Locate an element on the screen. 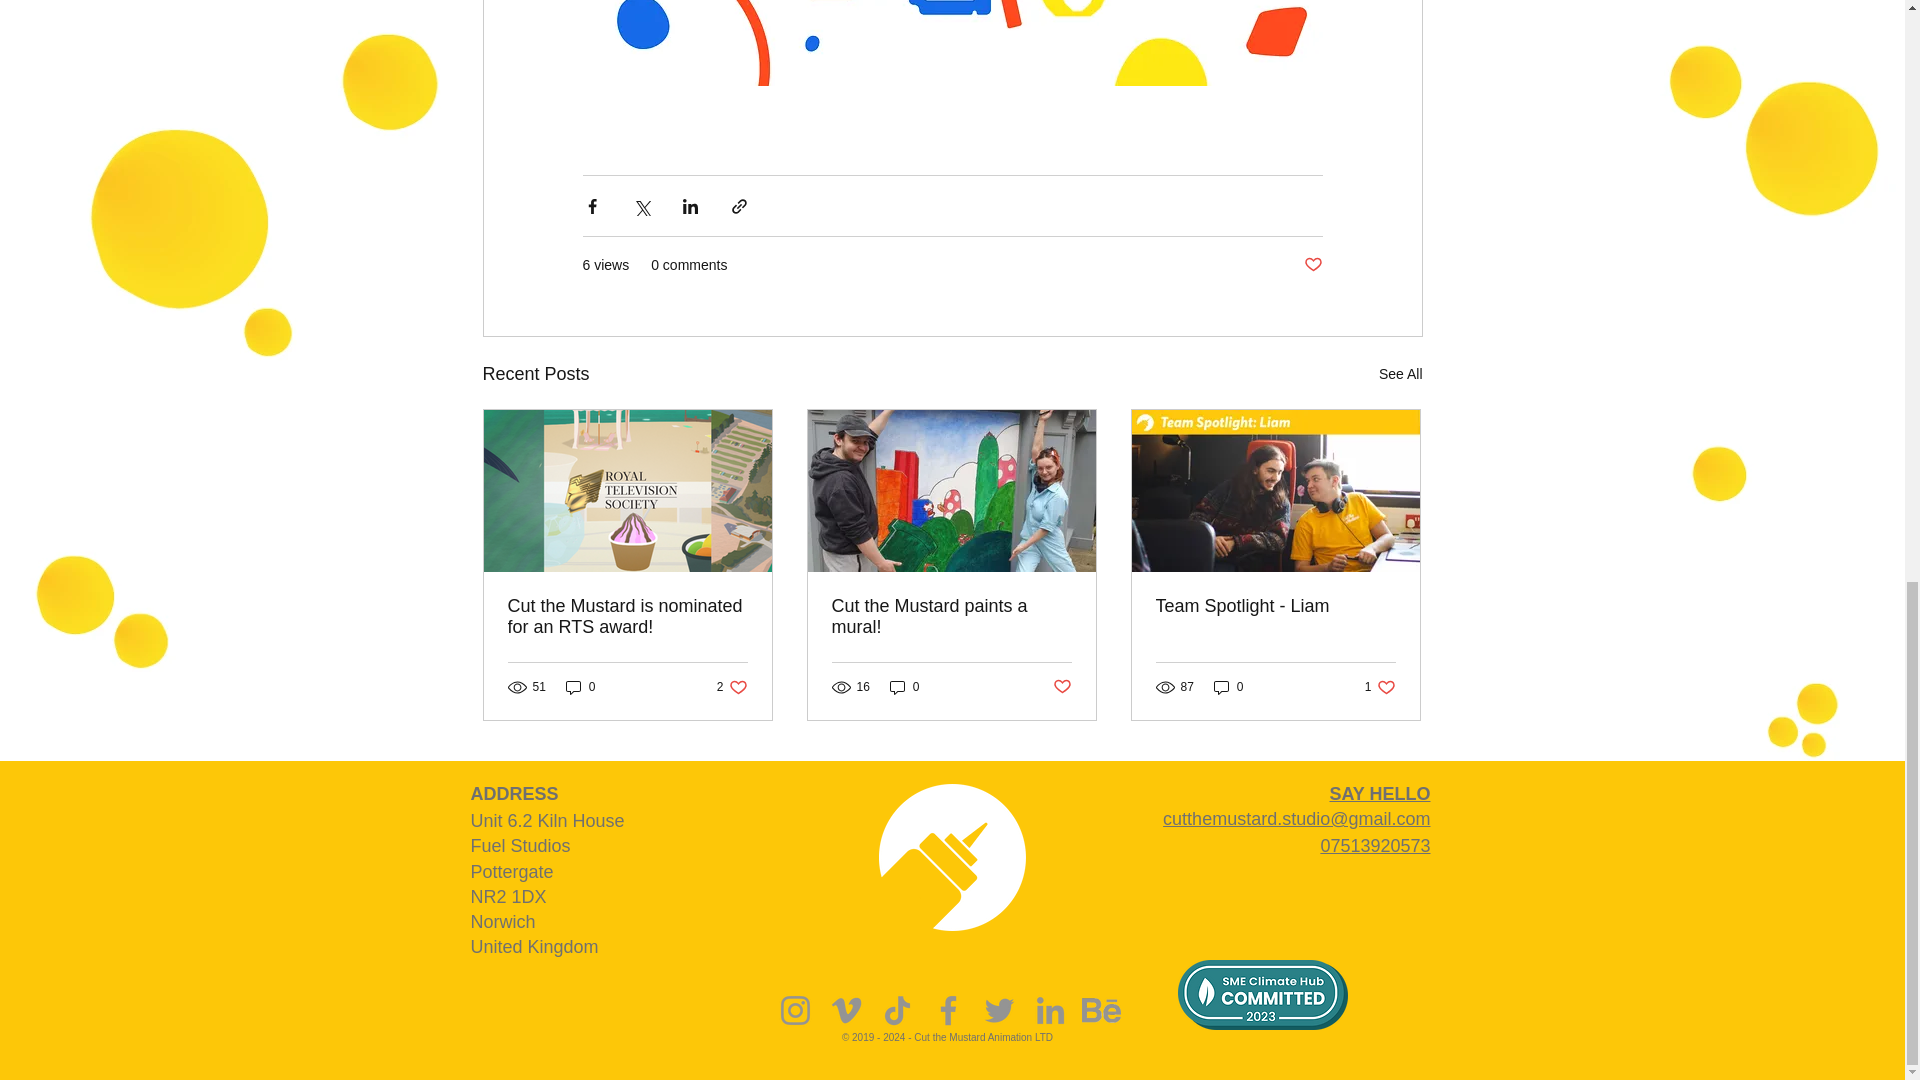 The image size is (1920, 1080). See All is located at coordinates (1228, 687).